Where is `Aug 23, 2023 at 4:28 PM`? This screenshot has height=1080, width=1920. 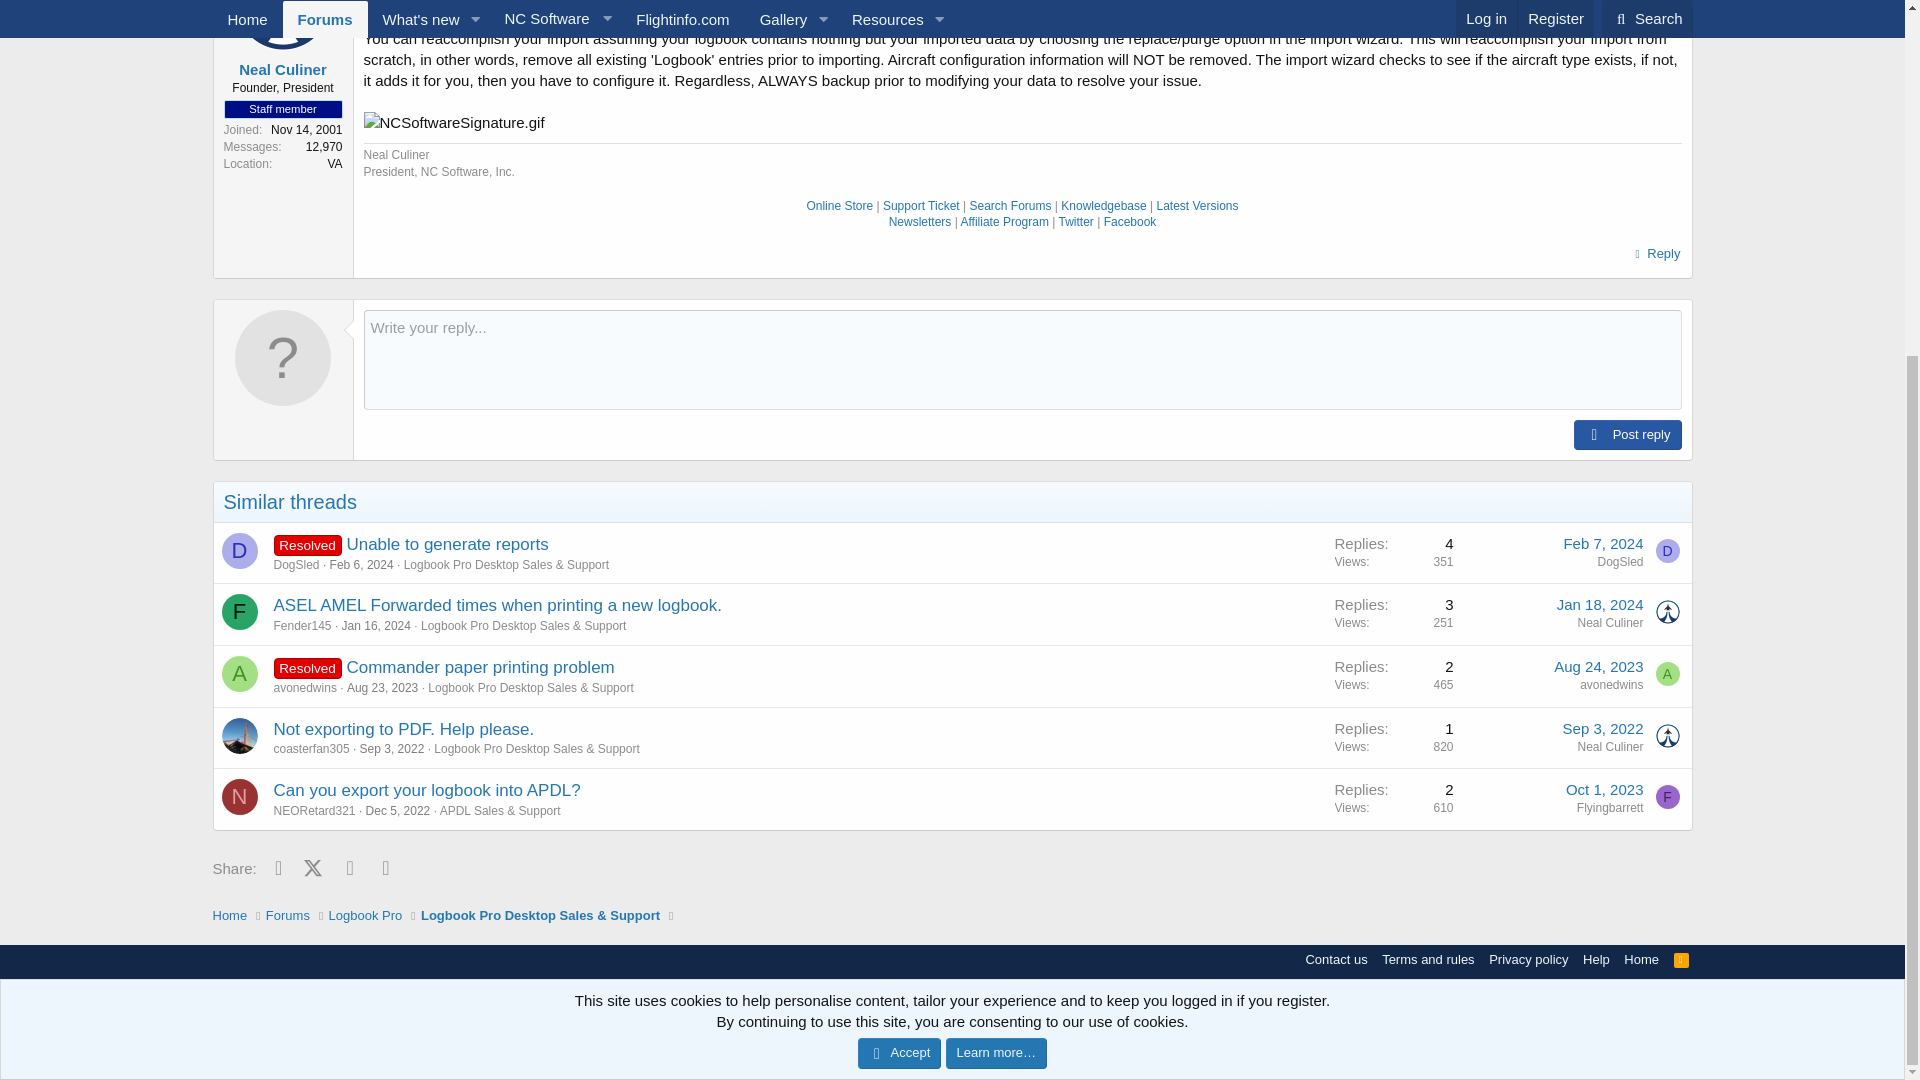
Aug 23, 2023 at 4:28 PM is located at coordinates (382, 688).